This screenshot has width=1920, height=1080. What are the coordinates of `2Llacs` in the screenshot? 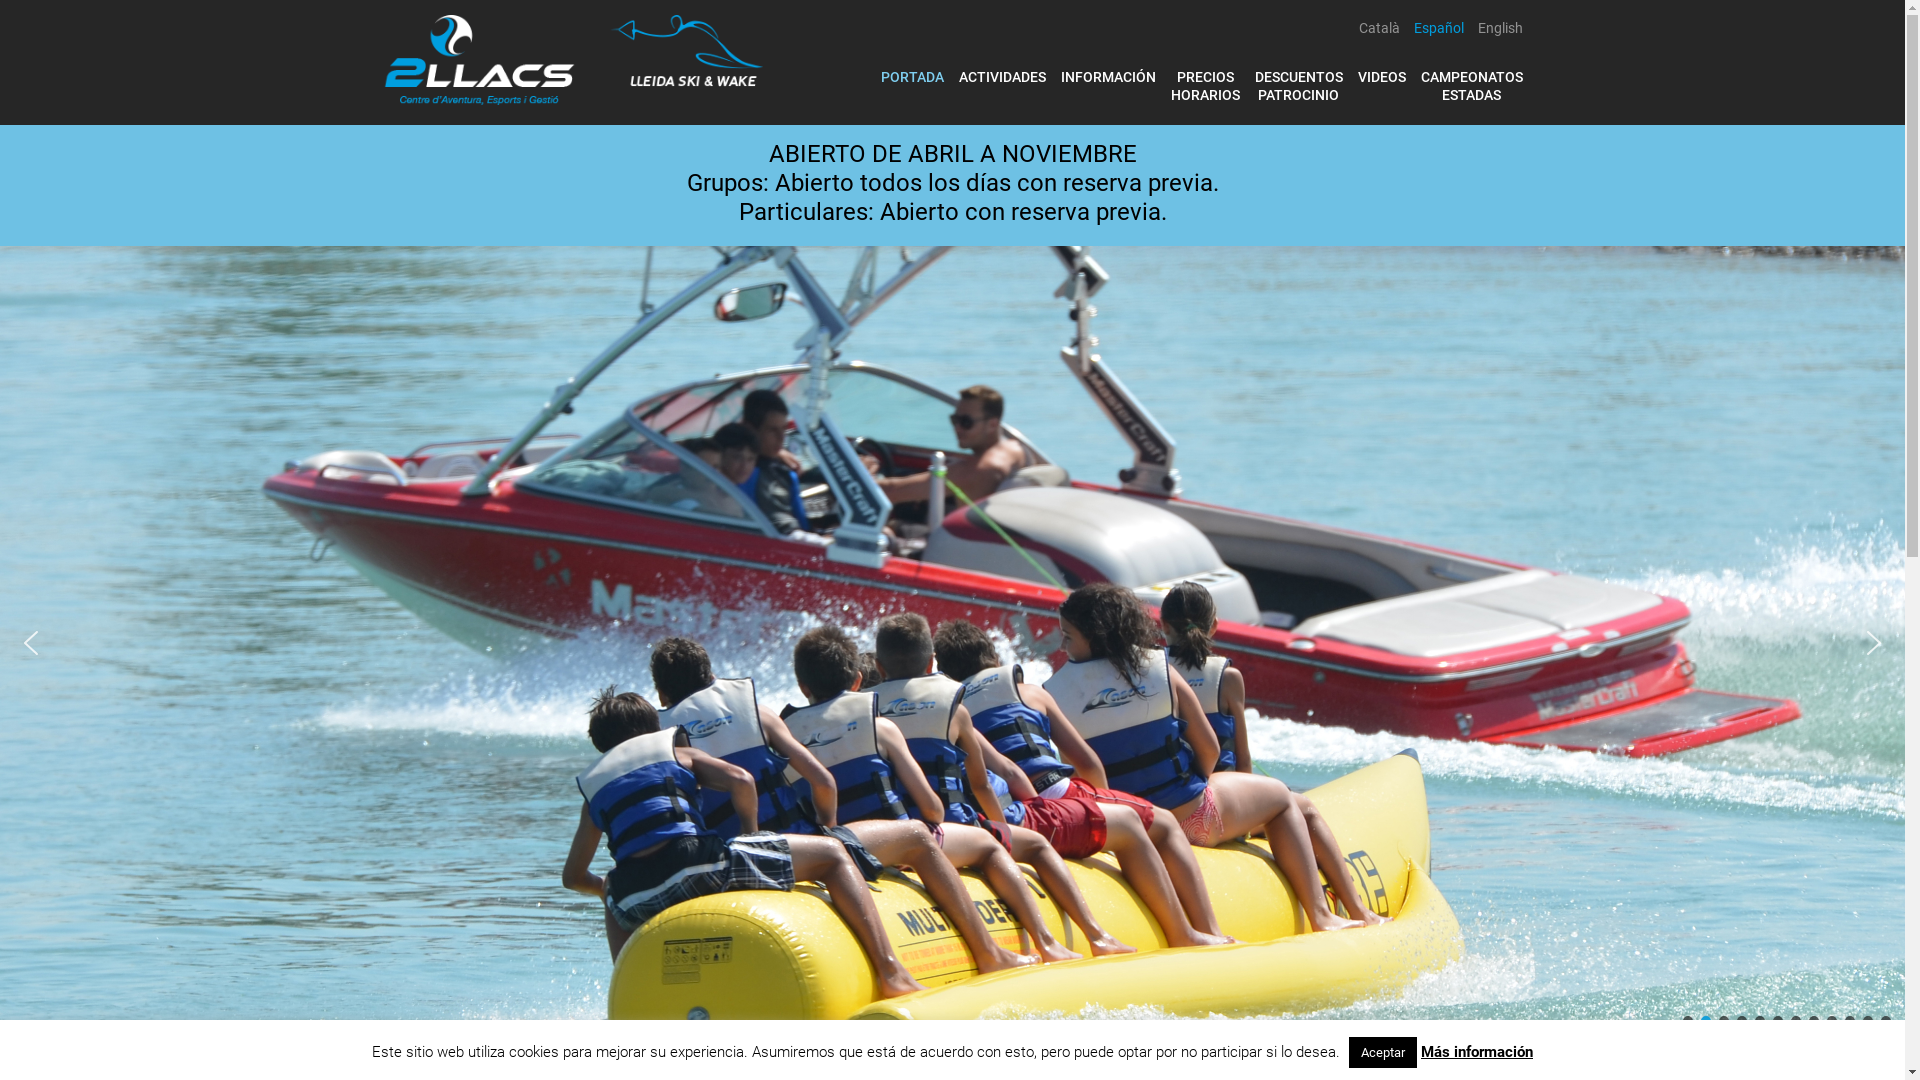 It's located at (572, 58).